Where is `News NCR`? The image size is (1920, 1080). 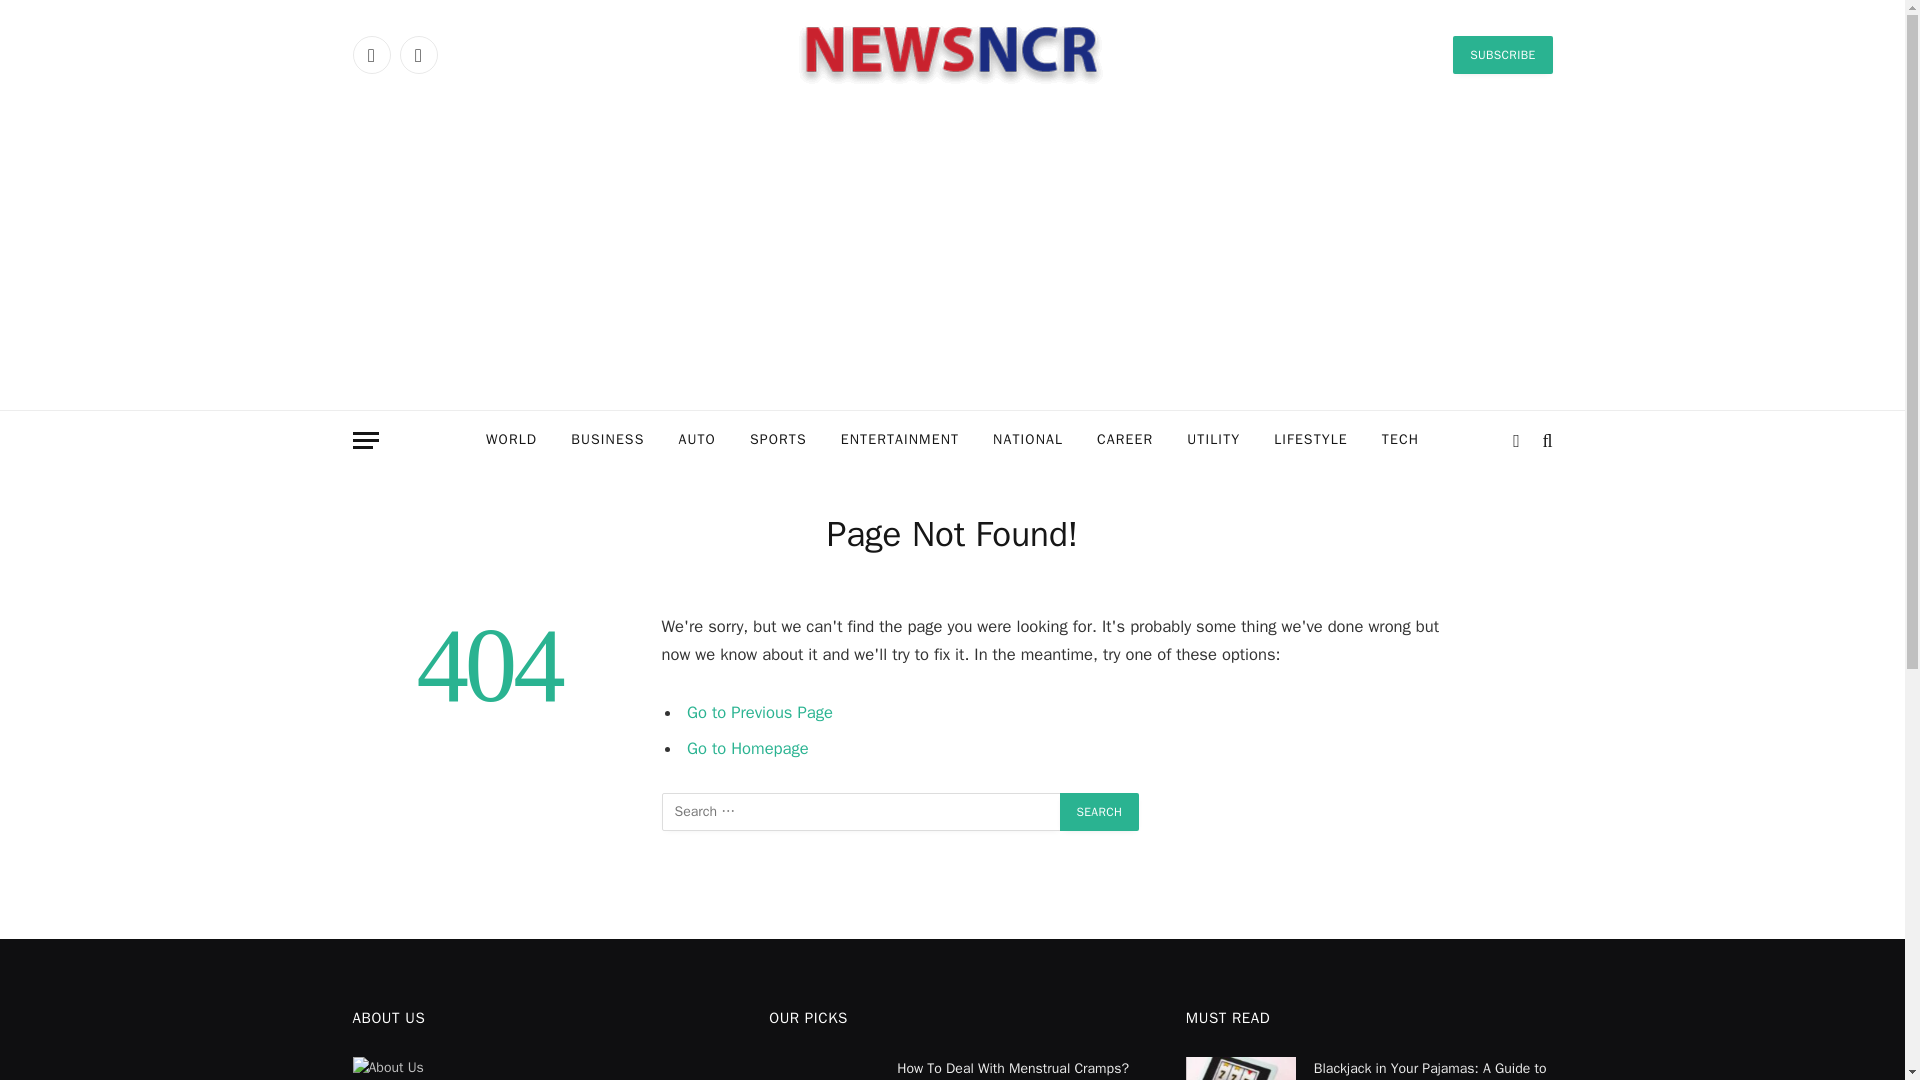 News NCR is located at coordinates (952, 54).